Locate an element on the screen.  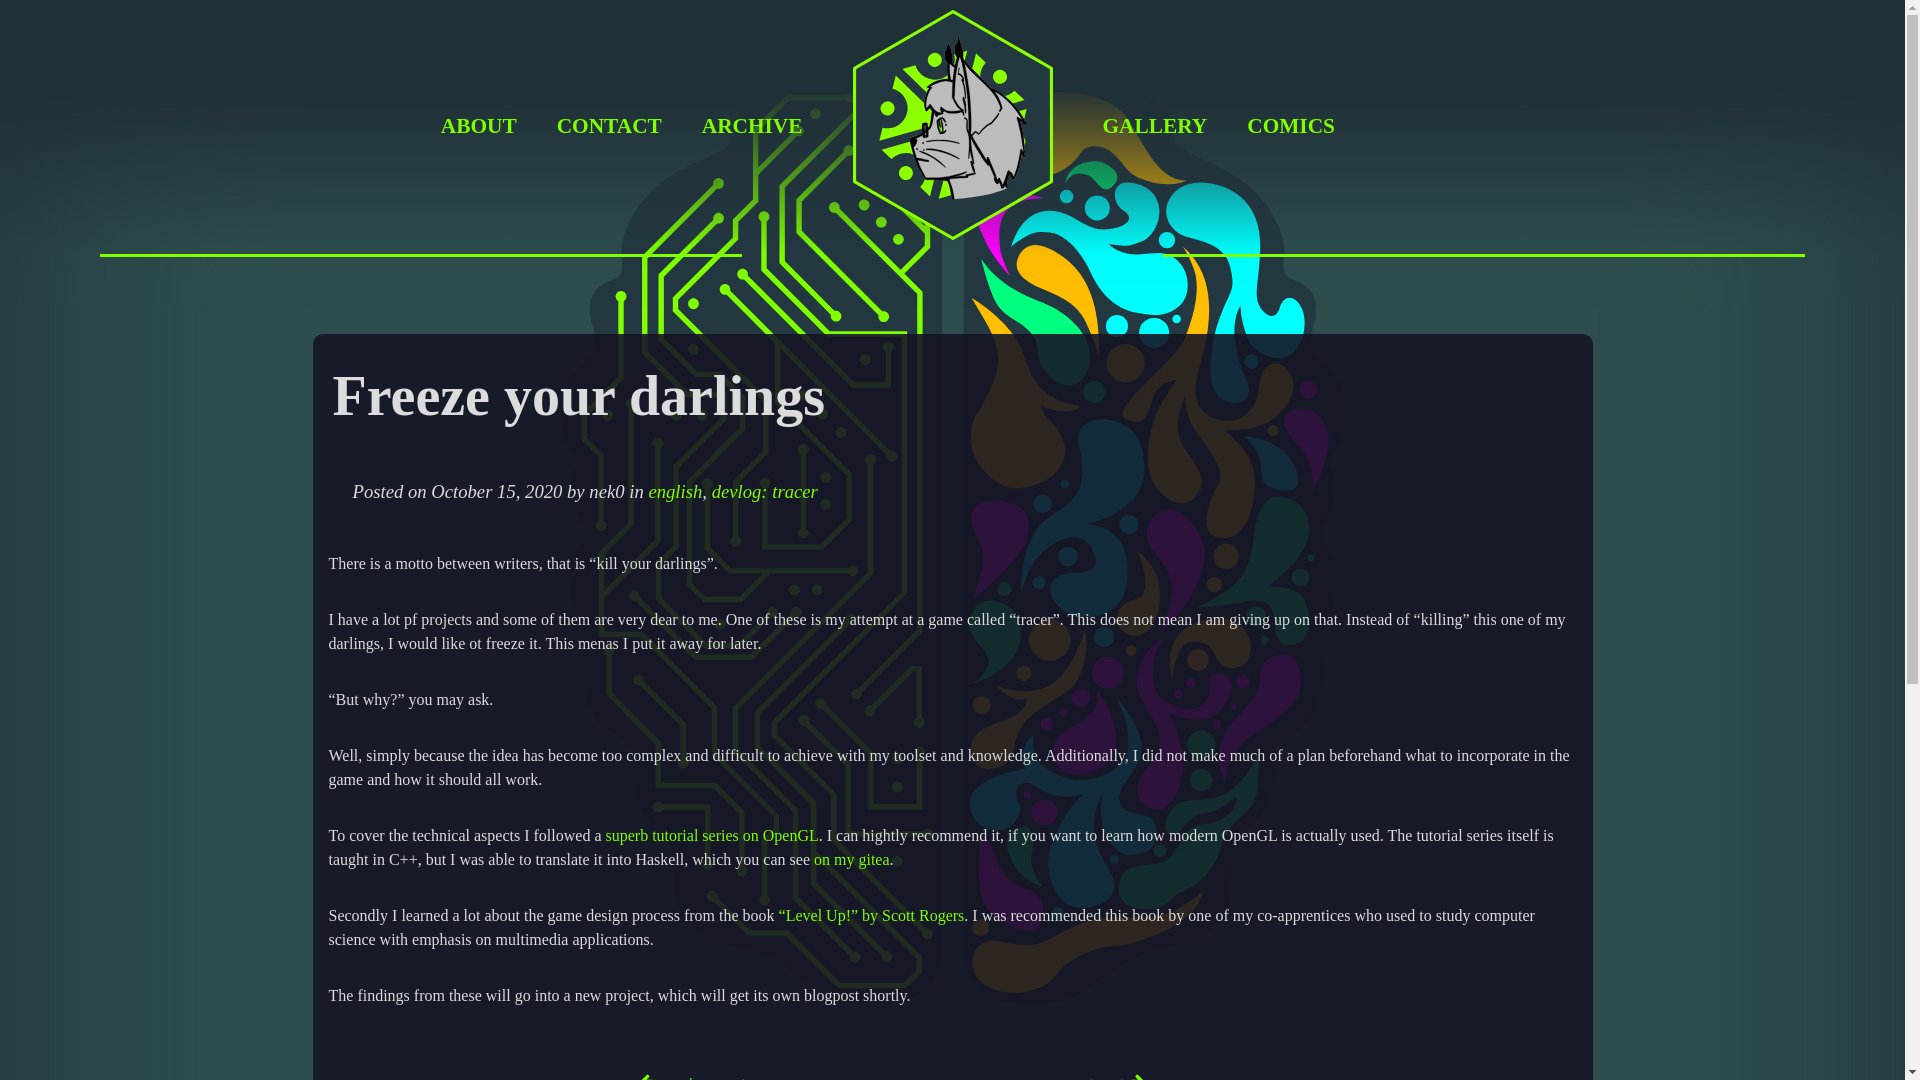
devlog: tracer is located at coordinates (764, 491).